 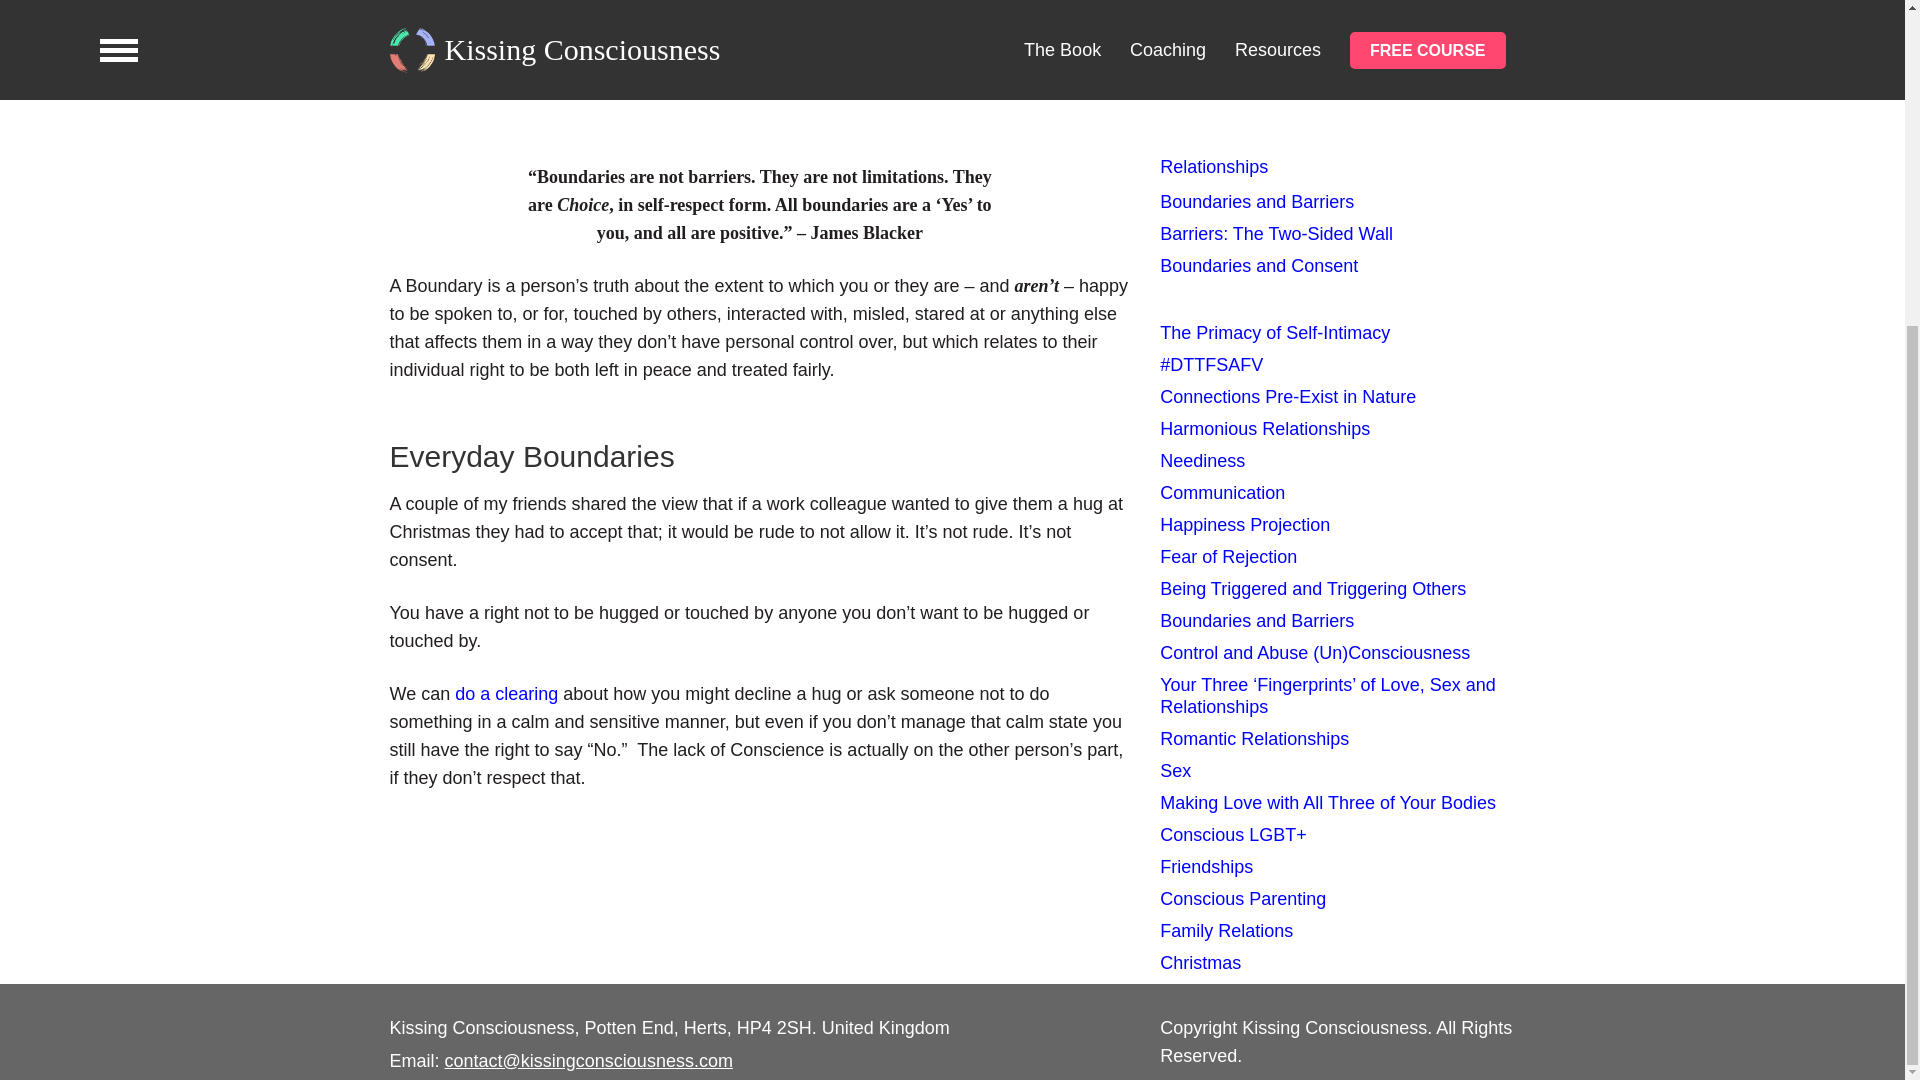 What do you see at coordinates (1244, 524) in the screenshot?
I see `Happiness Projection` at bounding box center [1244, 524].